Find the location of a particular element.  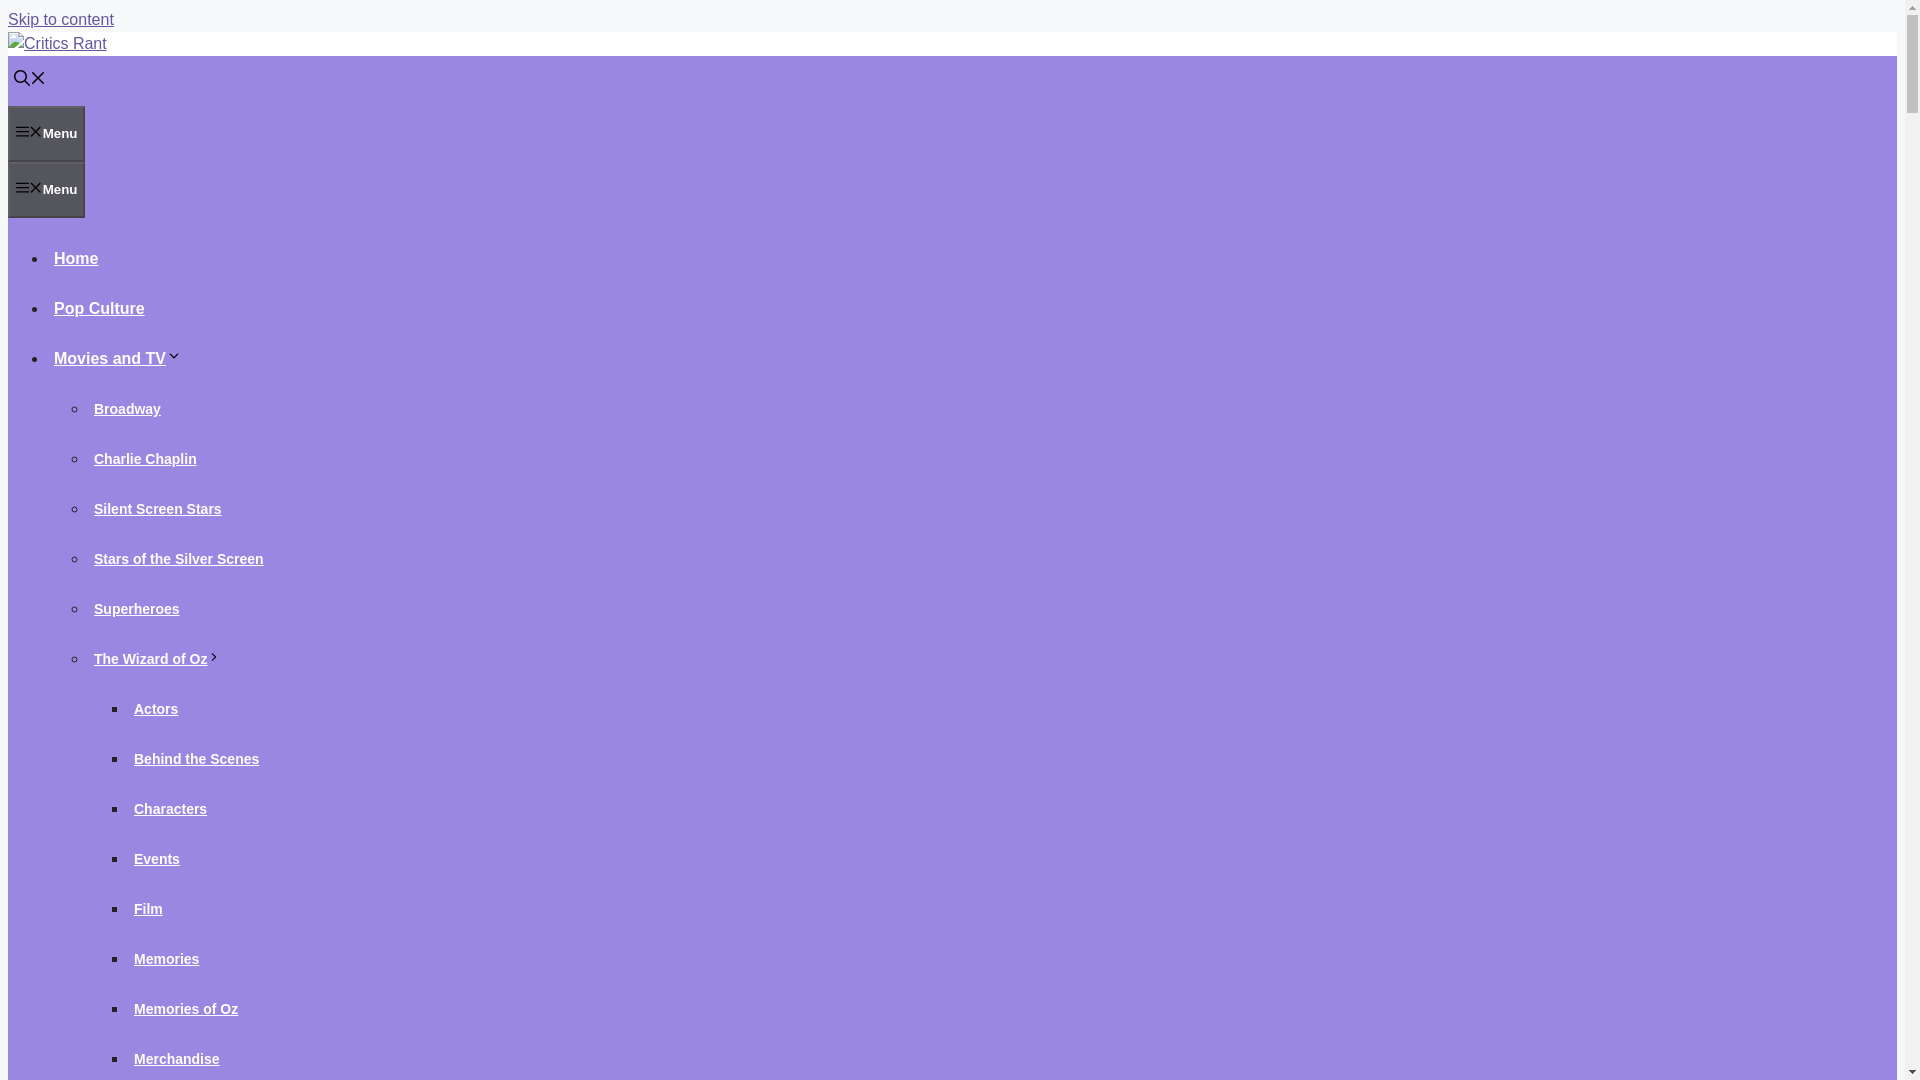

Film is located at coordinates (148, 908).